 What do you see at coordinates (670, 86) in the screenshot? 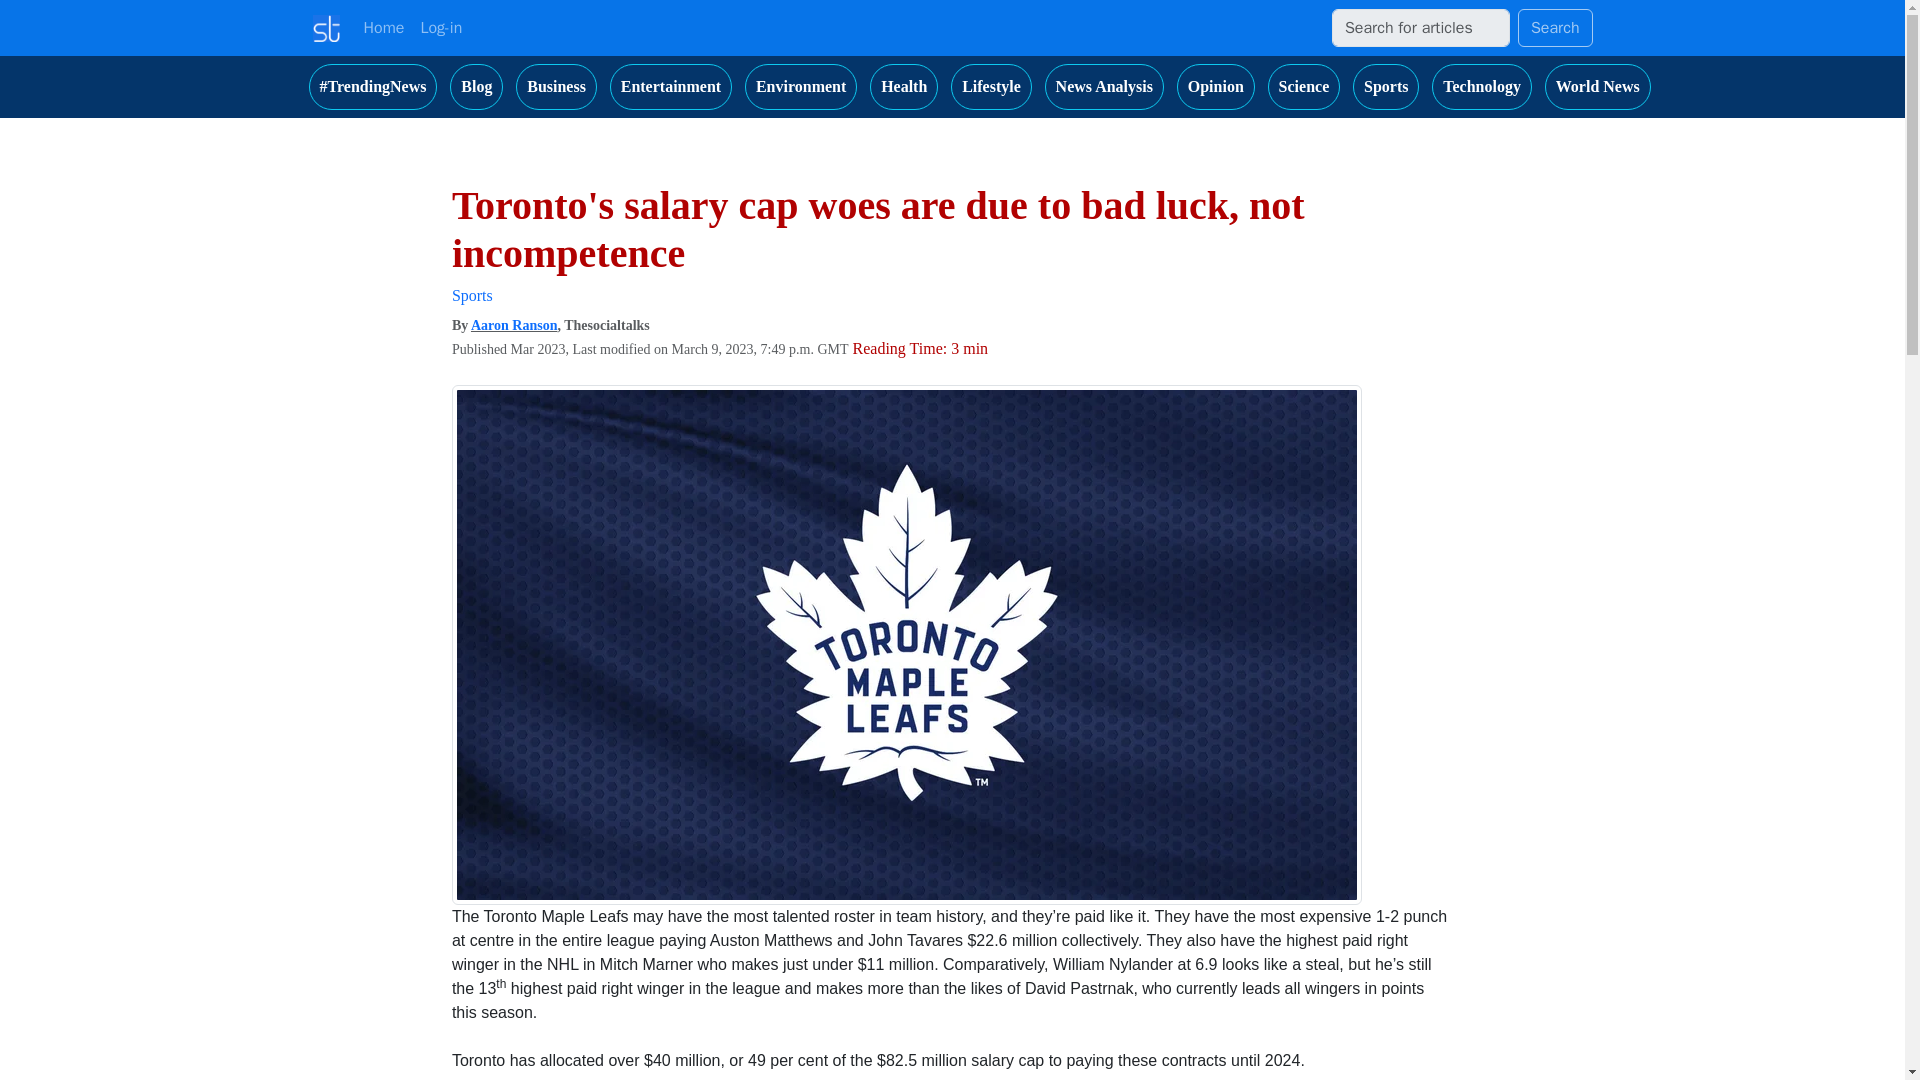
I see `Entertainment` at bounding box center [670, 86].